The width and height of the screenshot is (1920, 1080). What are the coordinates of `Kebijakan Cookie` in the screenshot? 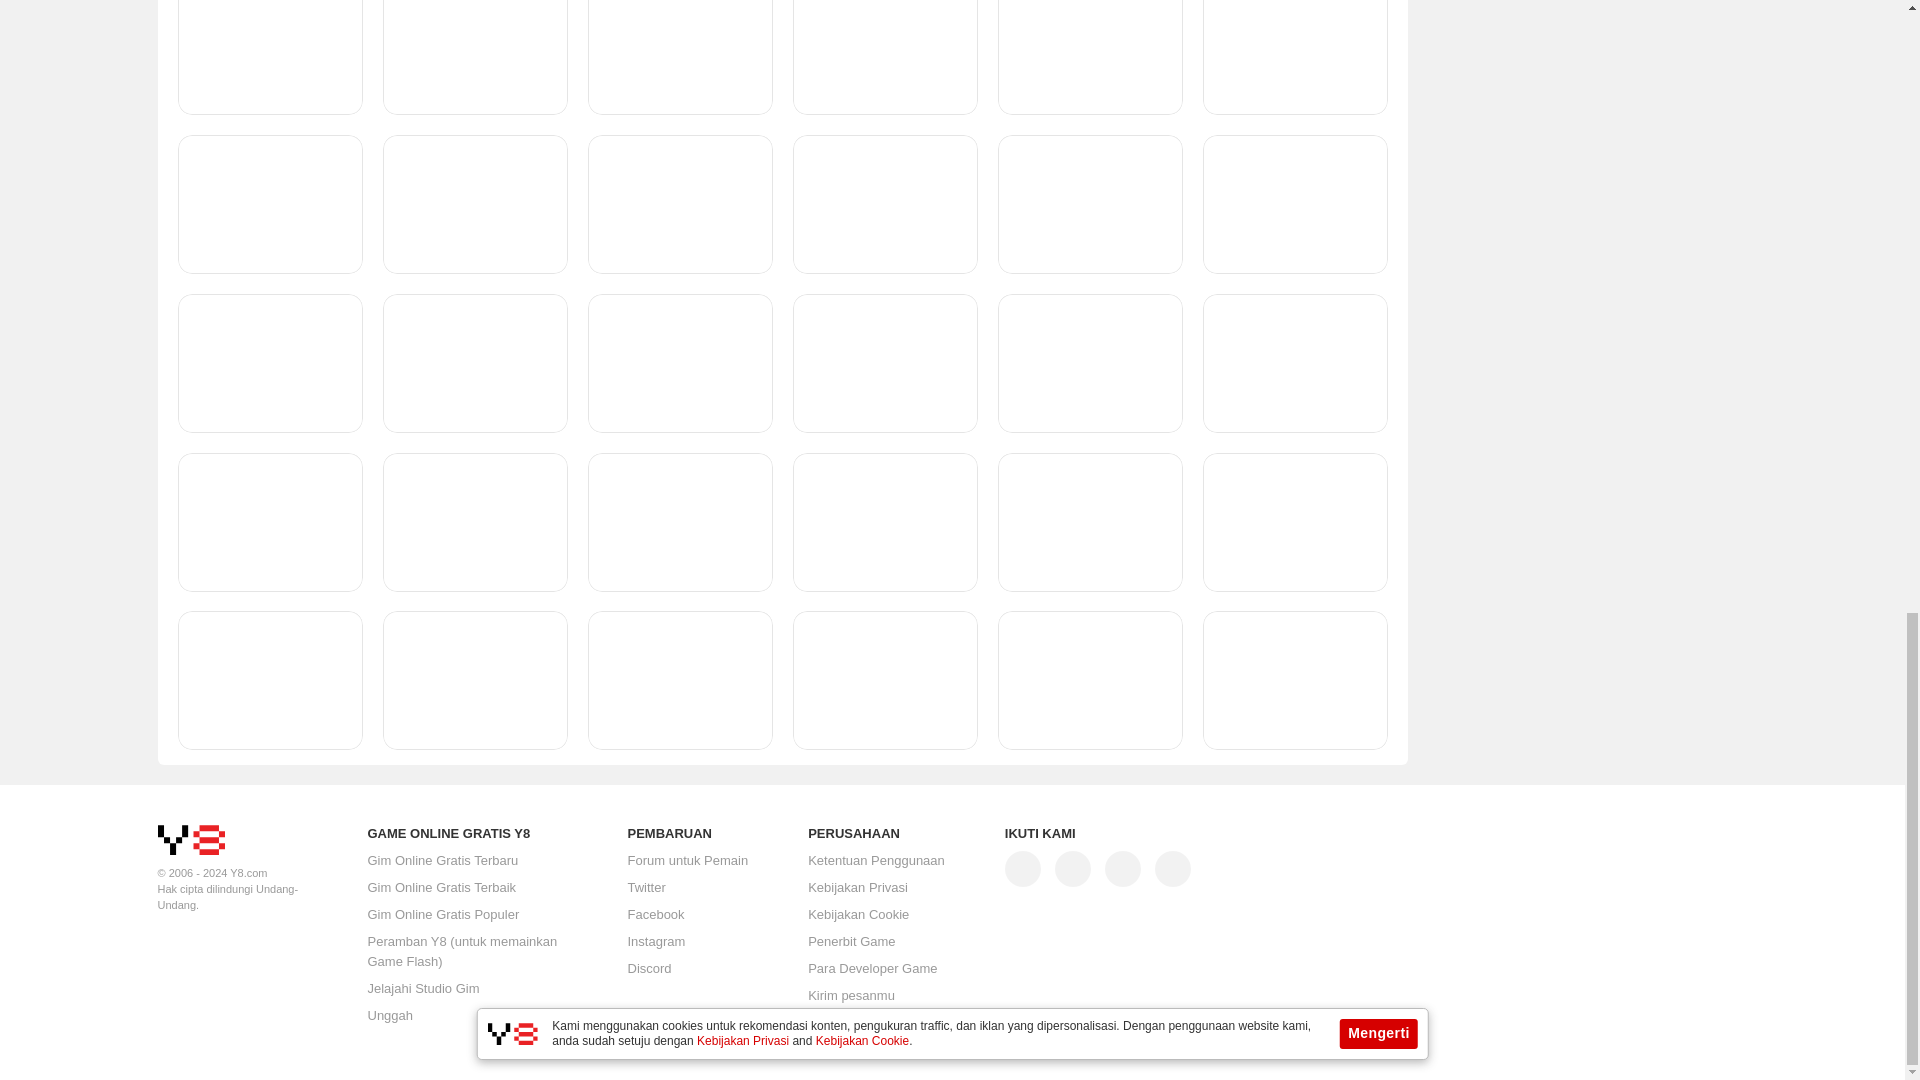 It's located at (858, 915).